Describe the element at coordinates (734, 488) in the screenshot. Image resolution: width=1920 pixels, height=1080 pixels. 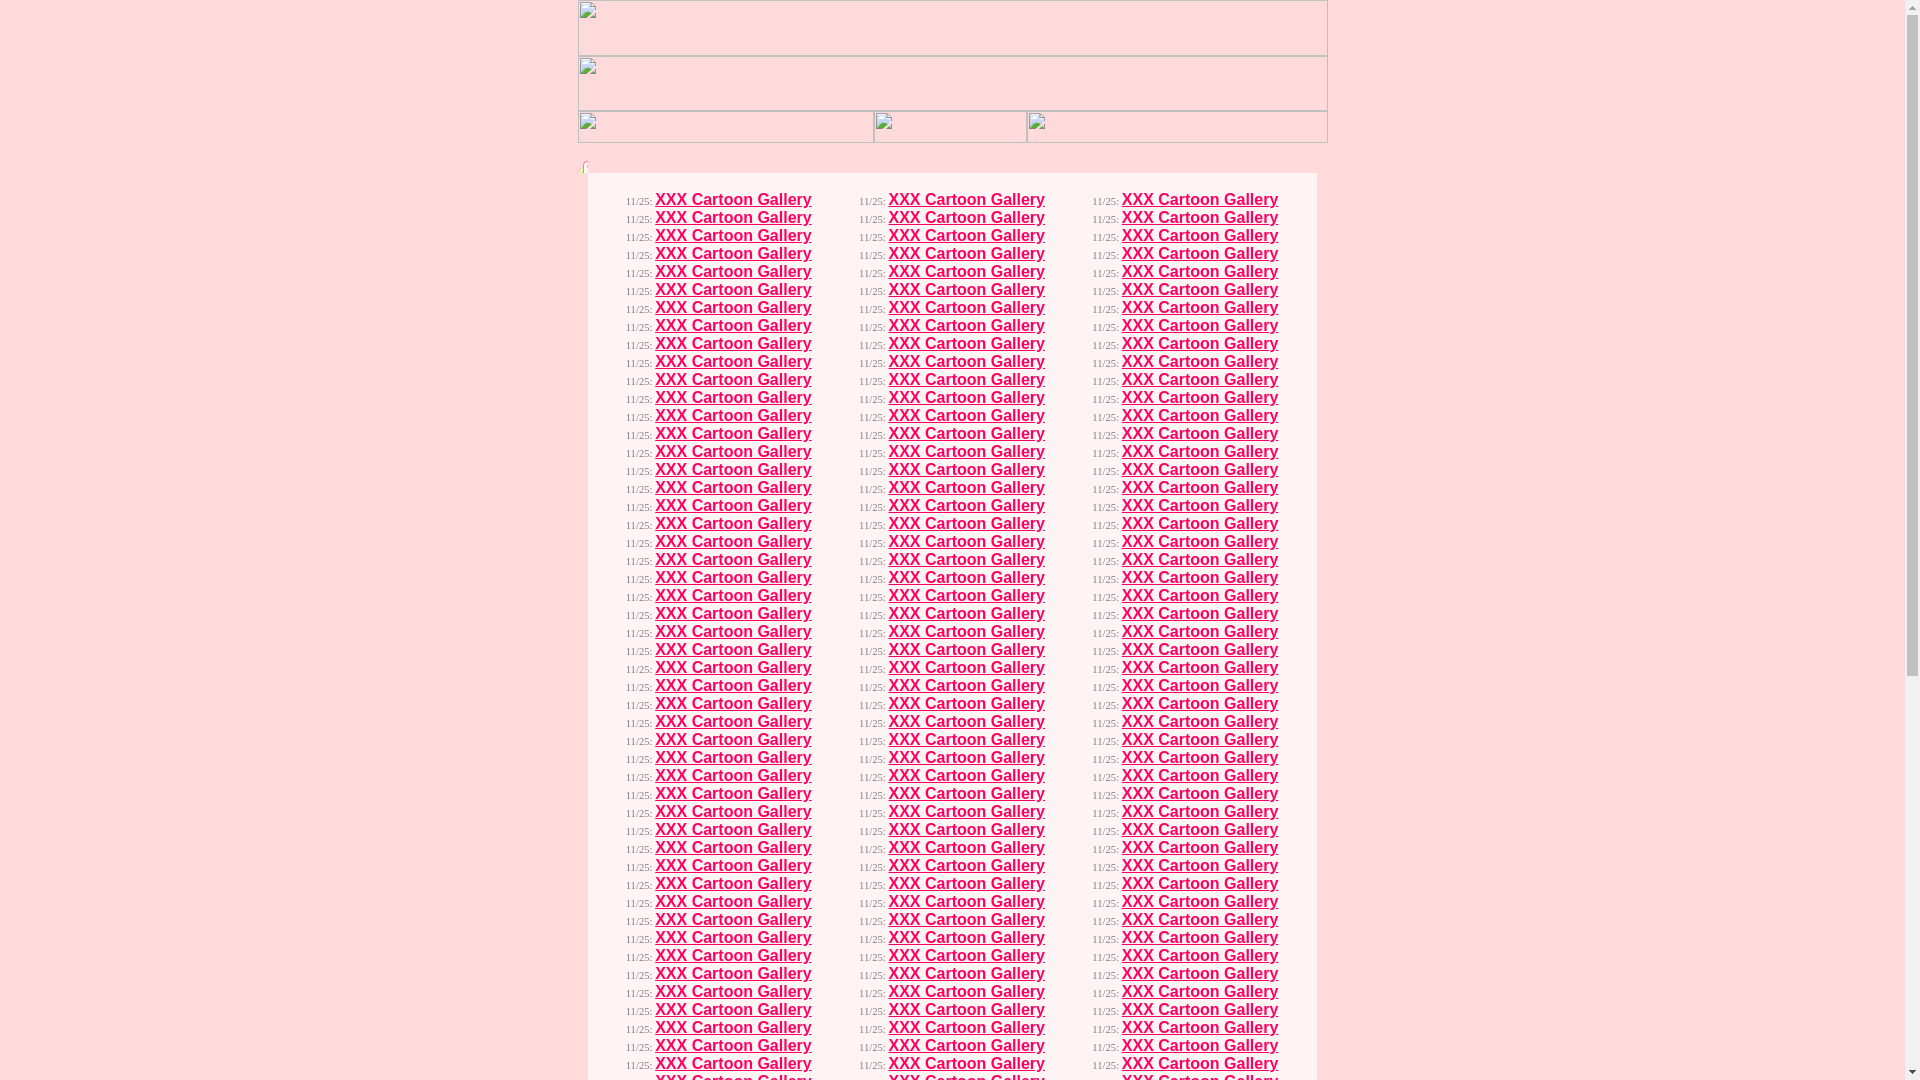
I see `XXX Cartoon Gallery` at that location.